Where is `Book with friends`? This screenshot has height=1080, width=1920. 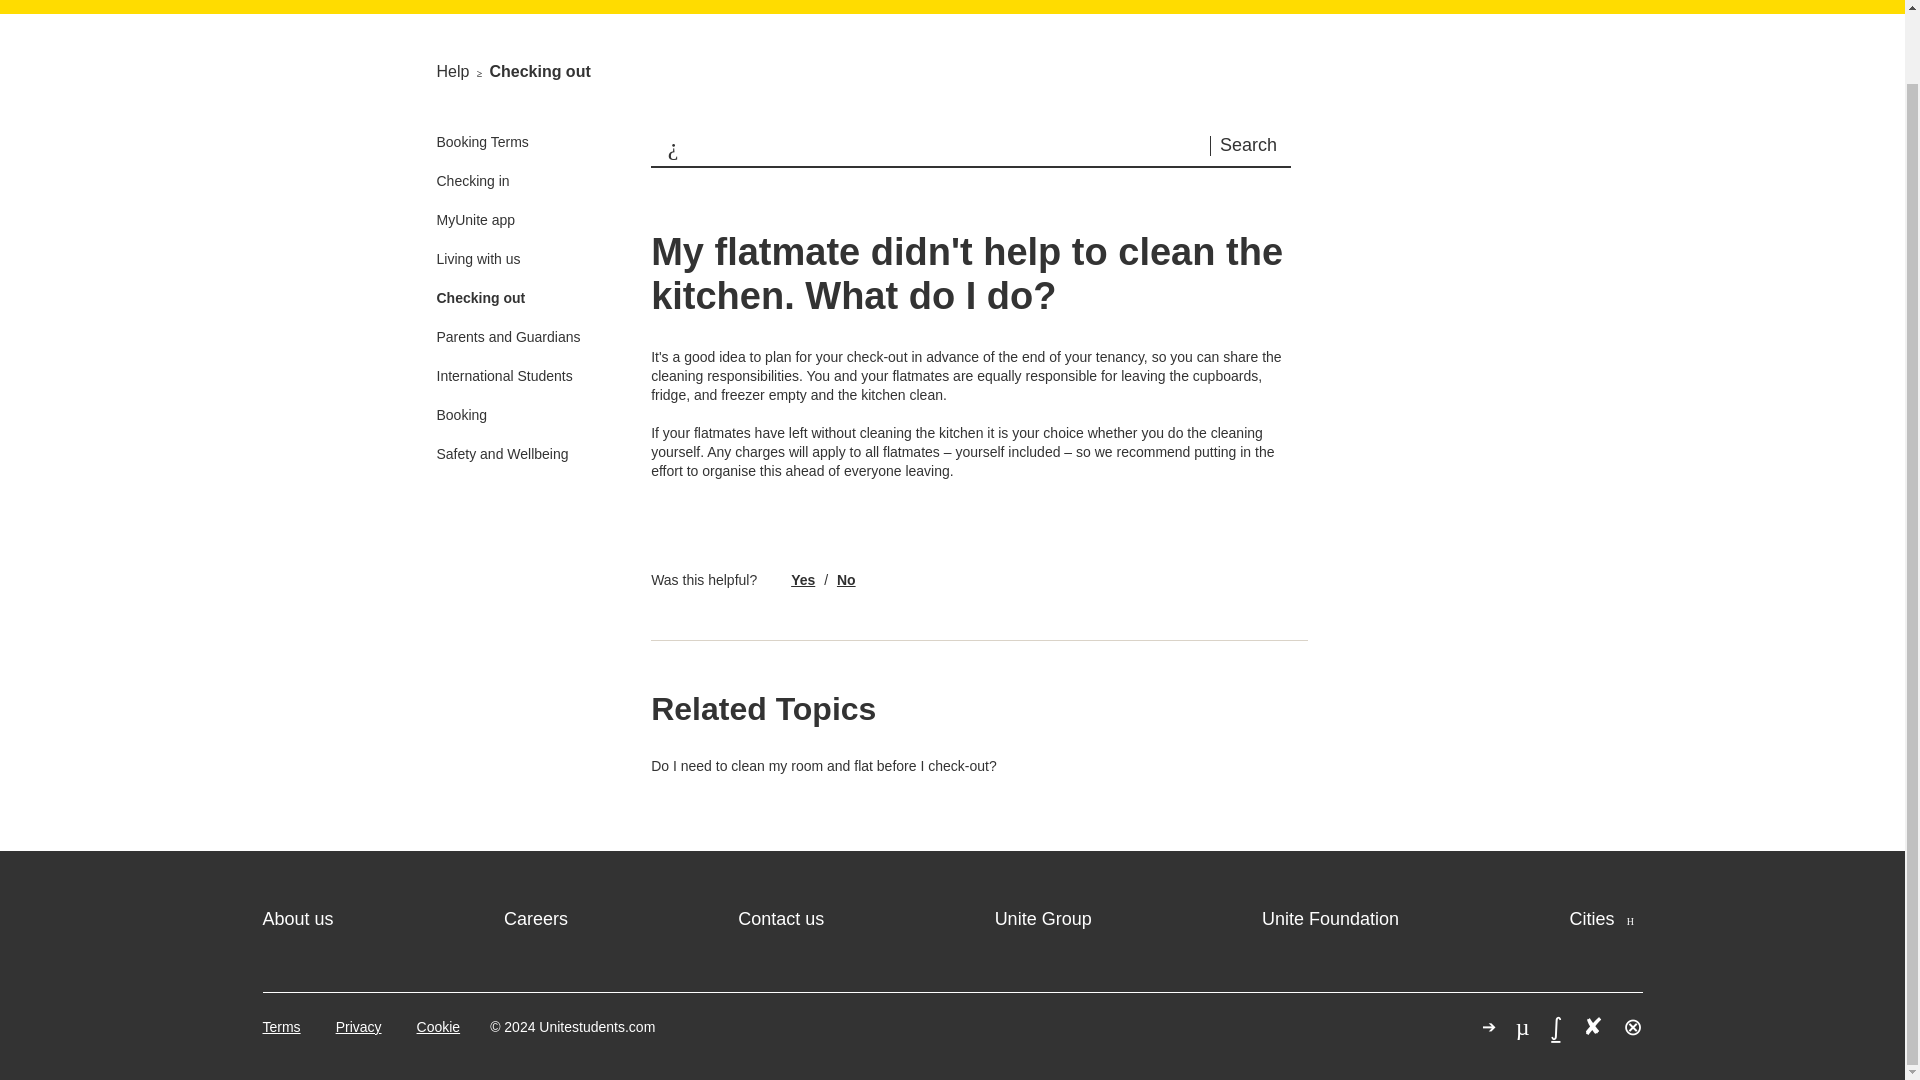 Book with friends is located at coordinates (1324, 1).